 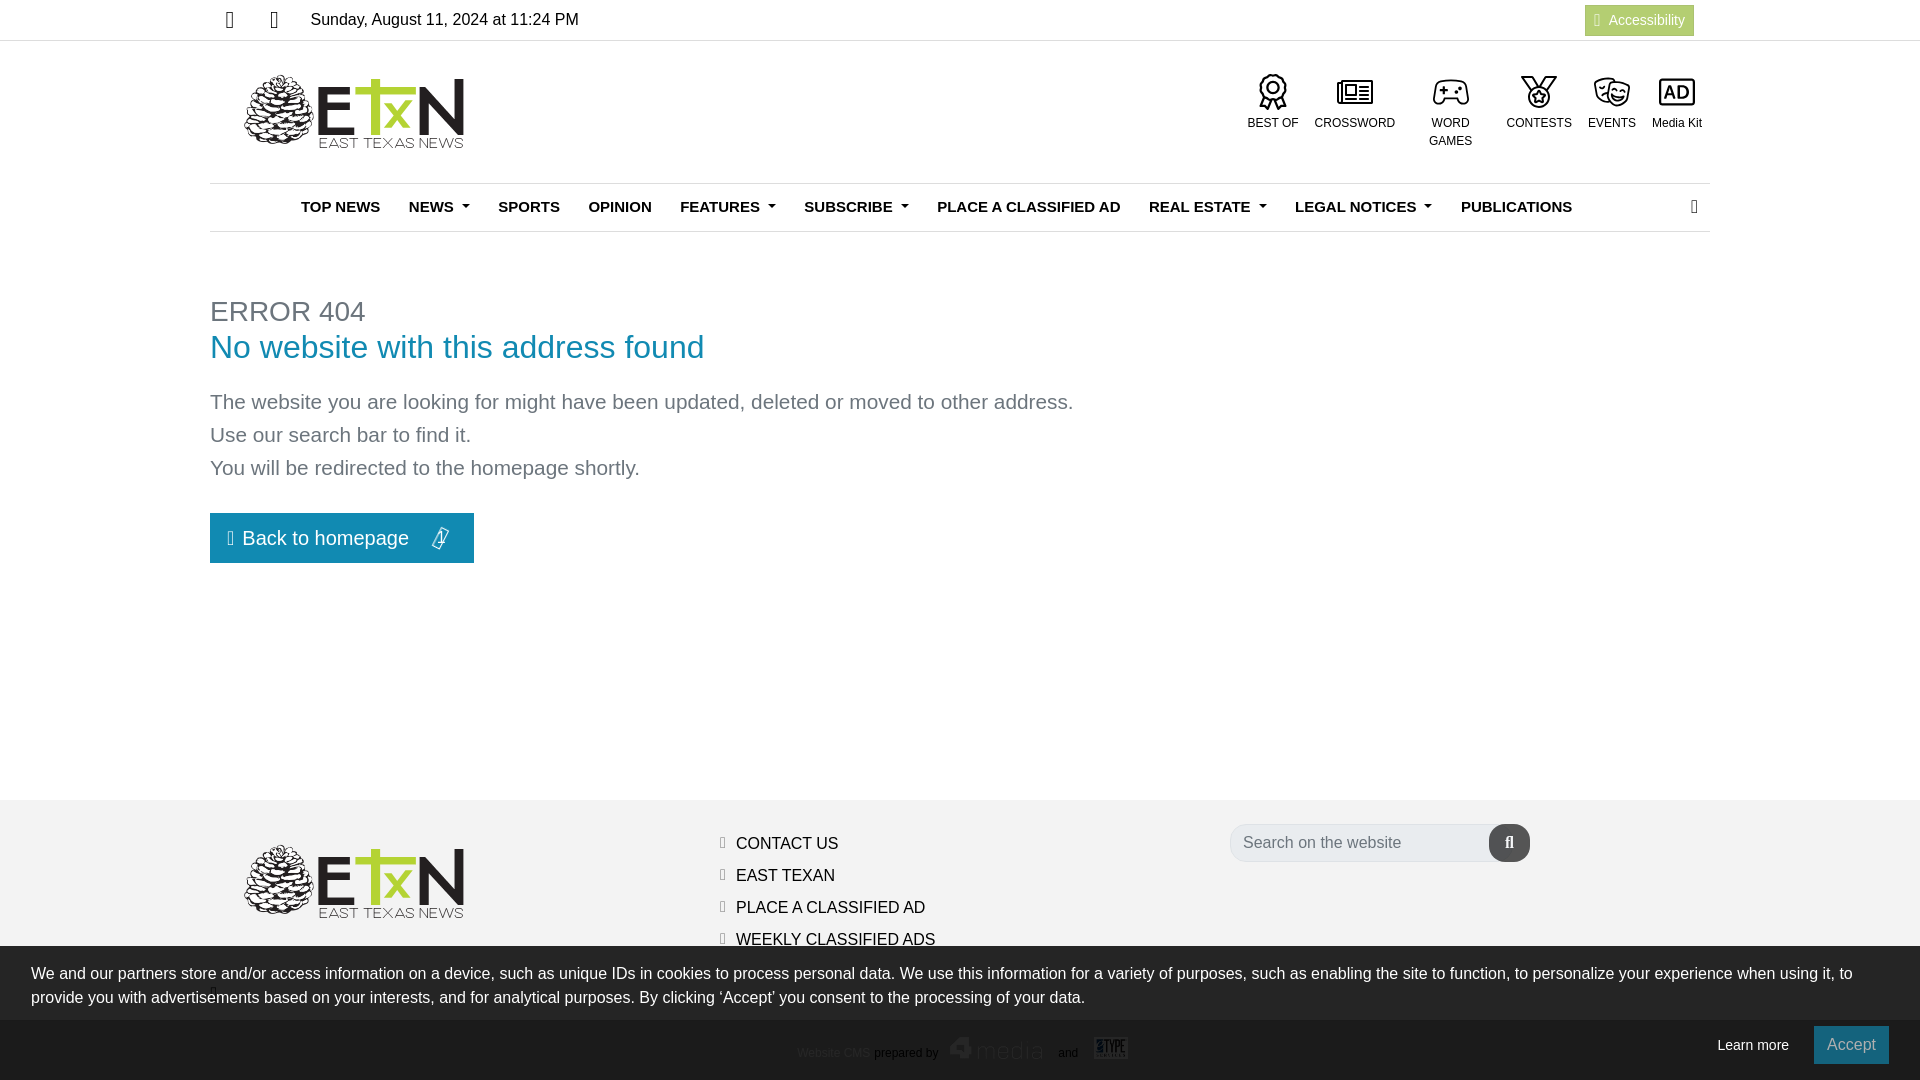 What do you see at coordinates (1540, 102) in the screenshot?
I see `CONTESTS` at bounding box center [1540, 102].